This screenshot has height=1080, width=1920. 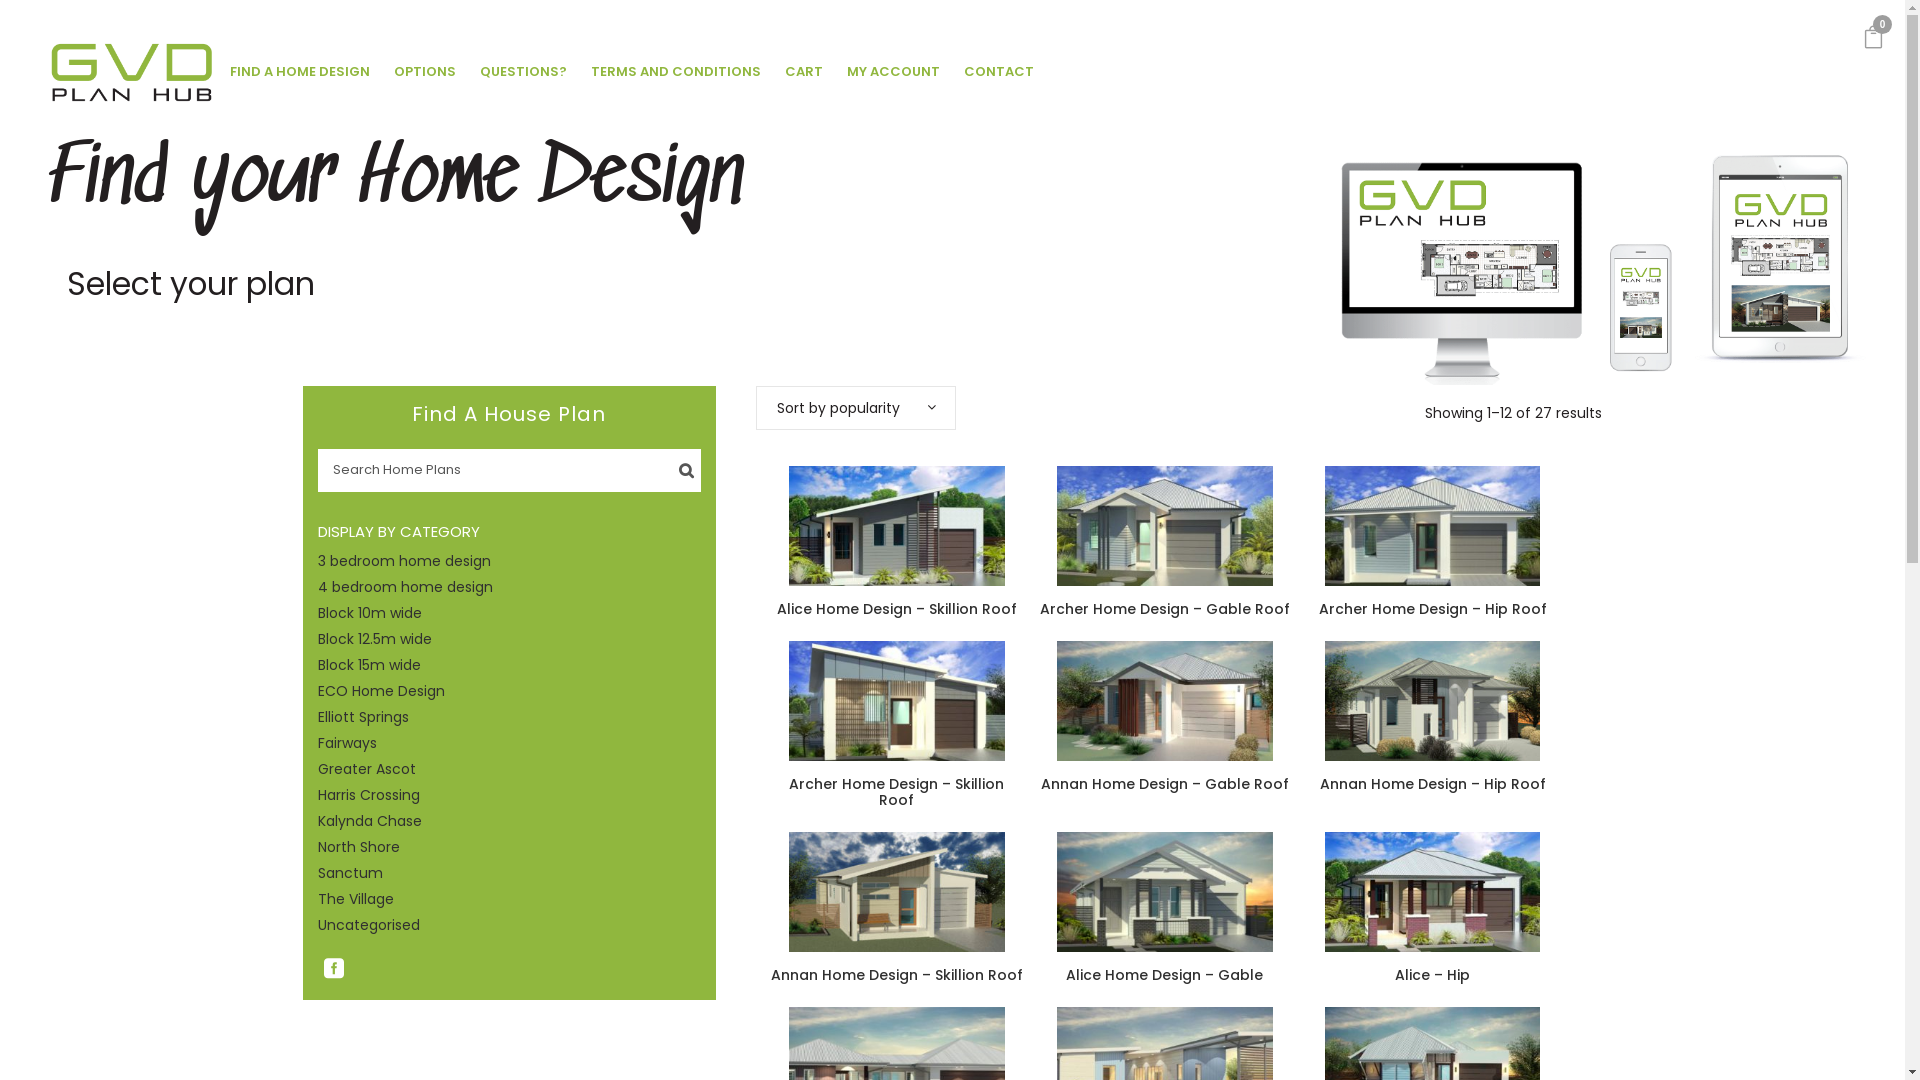 What do you see at coordinates (370, 821) in the screenshot?
I see `Kalynda Chase` at bounding box center [370, 821].